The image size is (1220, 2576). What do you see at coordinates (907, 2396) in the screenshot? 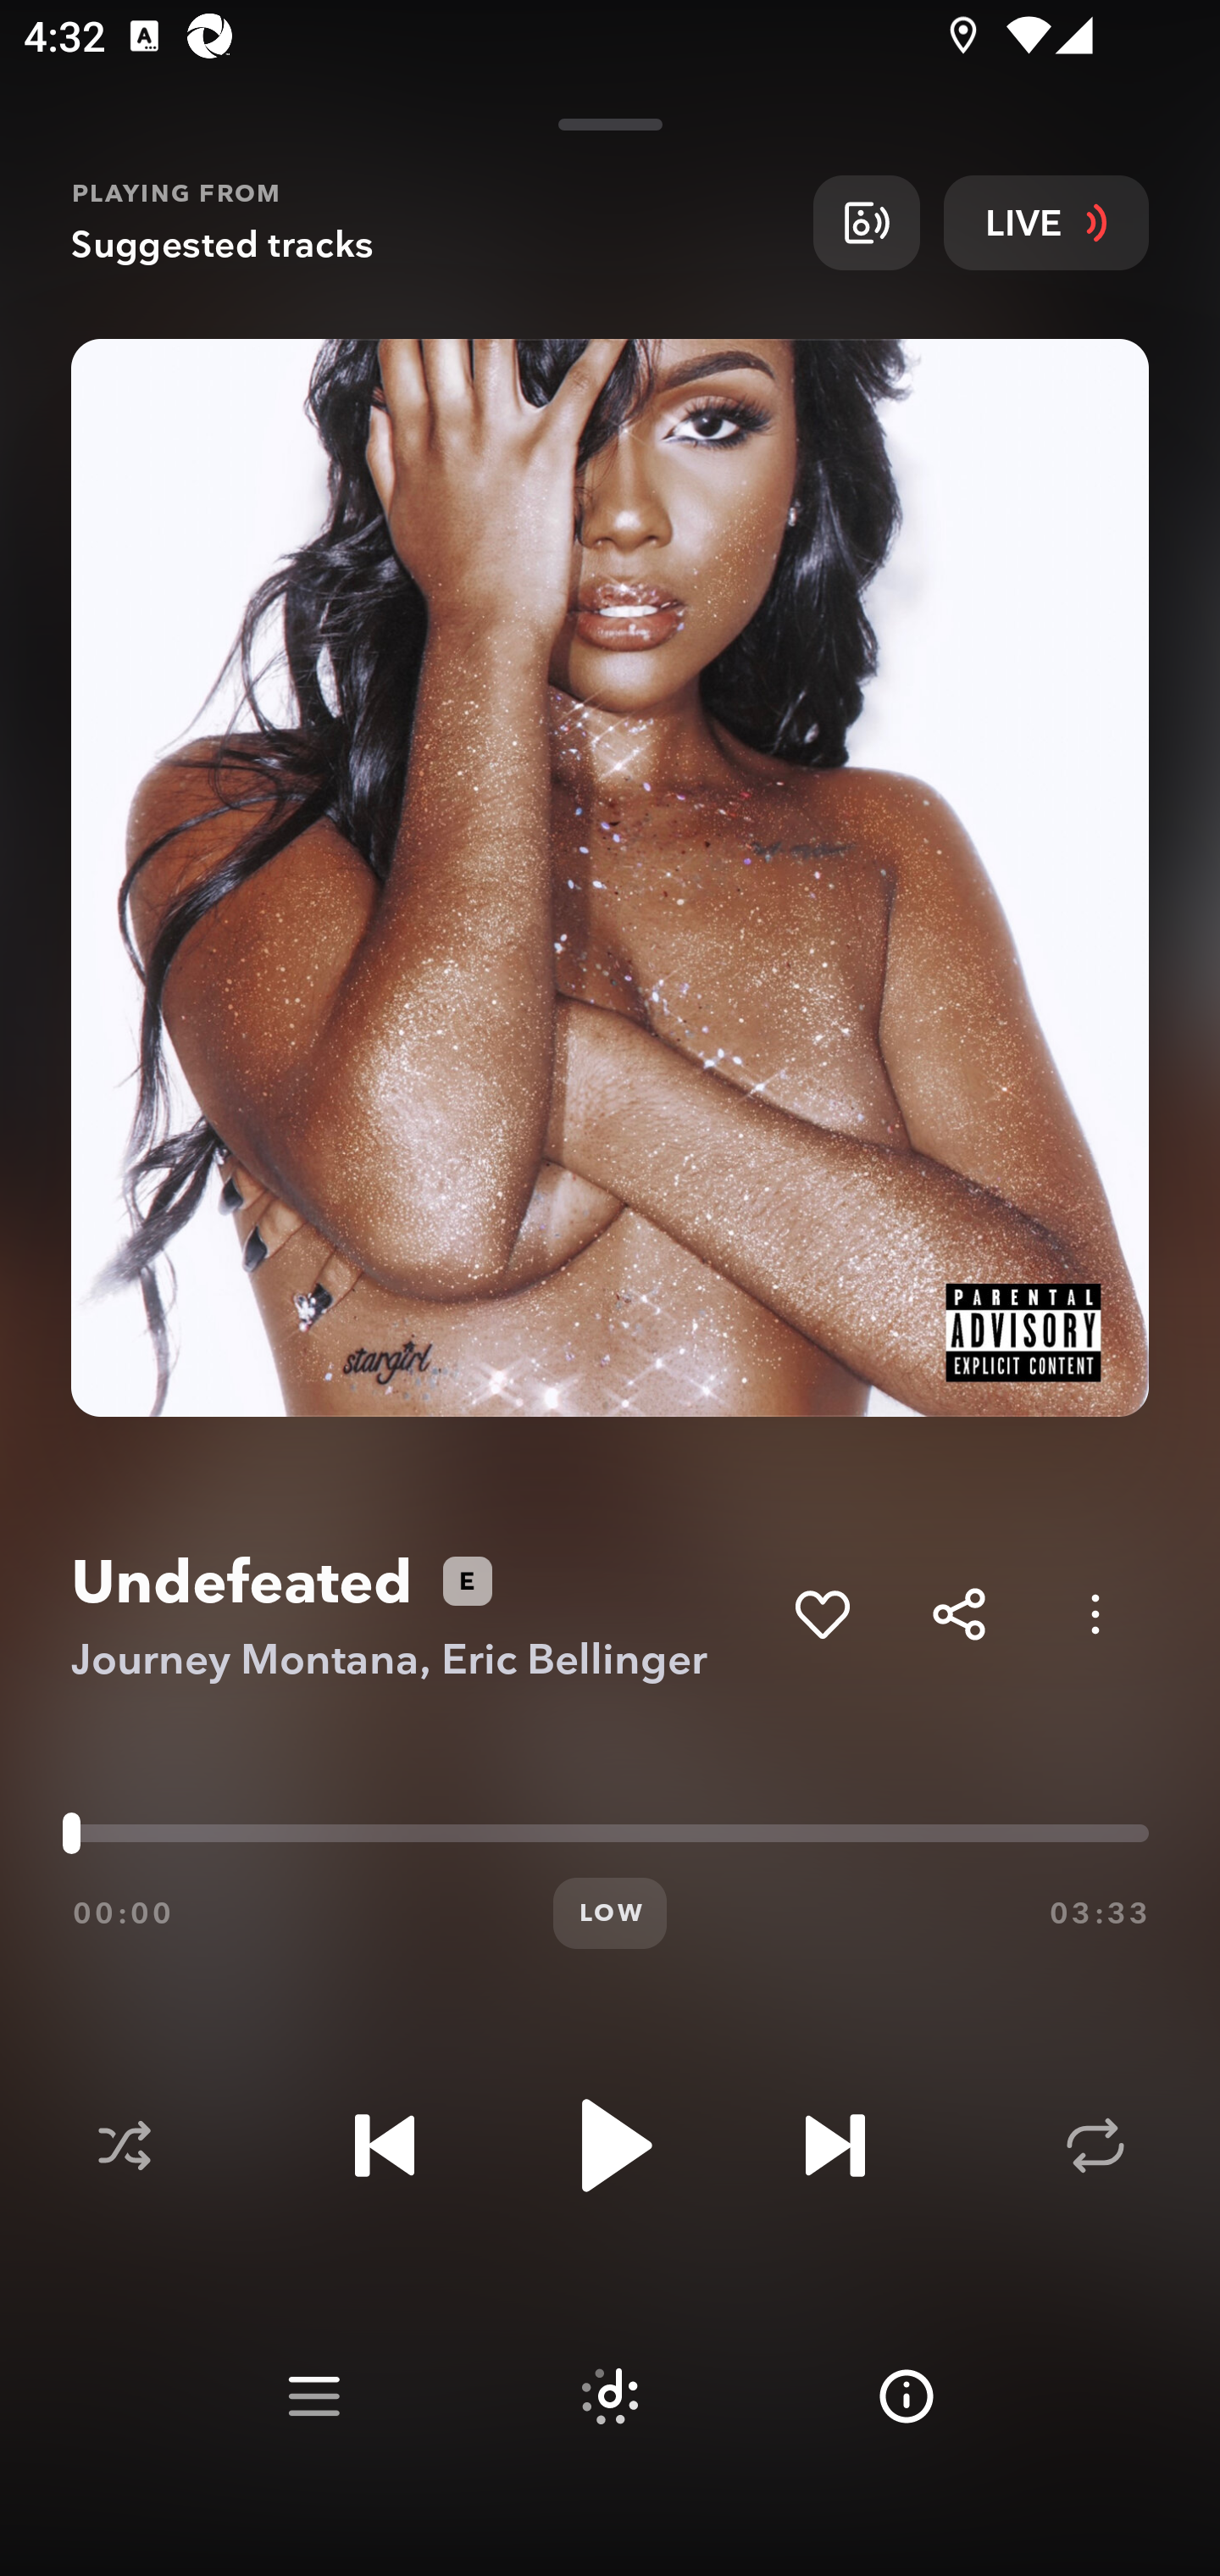
I see `Info` at bounding box center [907, 2396].